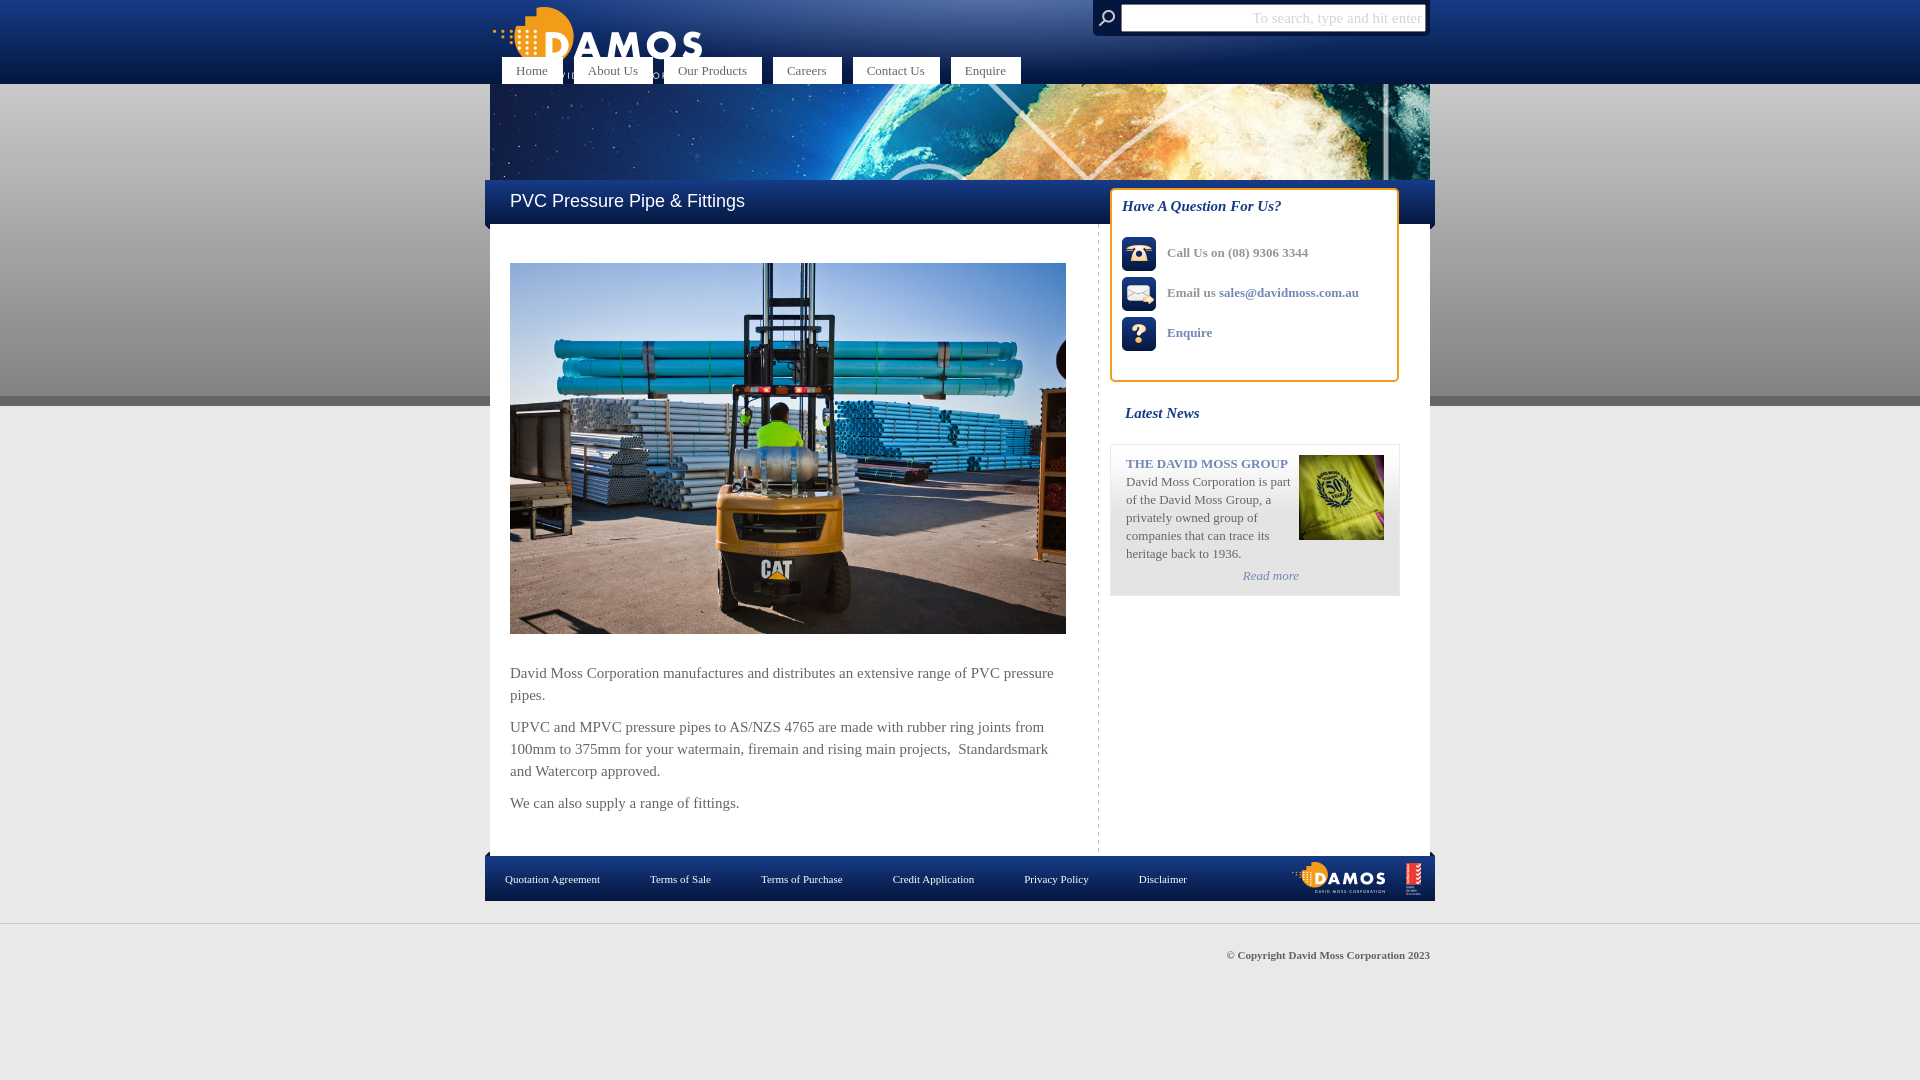 Image resolution: width=1920 pixels, height=1080 pixels. I want to click on Privacy Policy, so click(1056, 879).